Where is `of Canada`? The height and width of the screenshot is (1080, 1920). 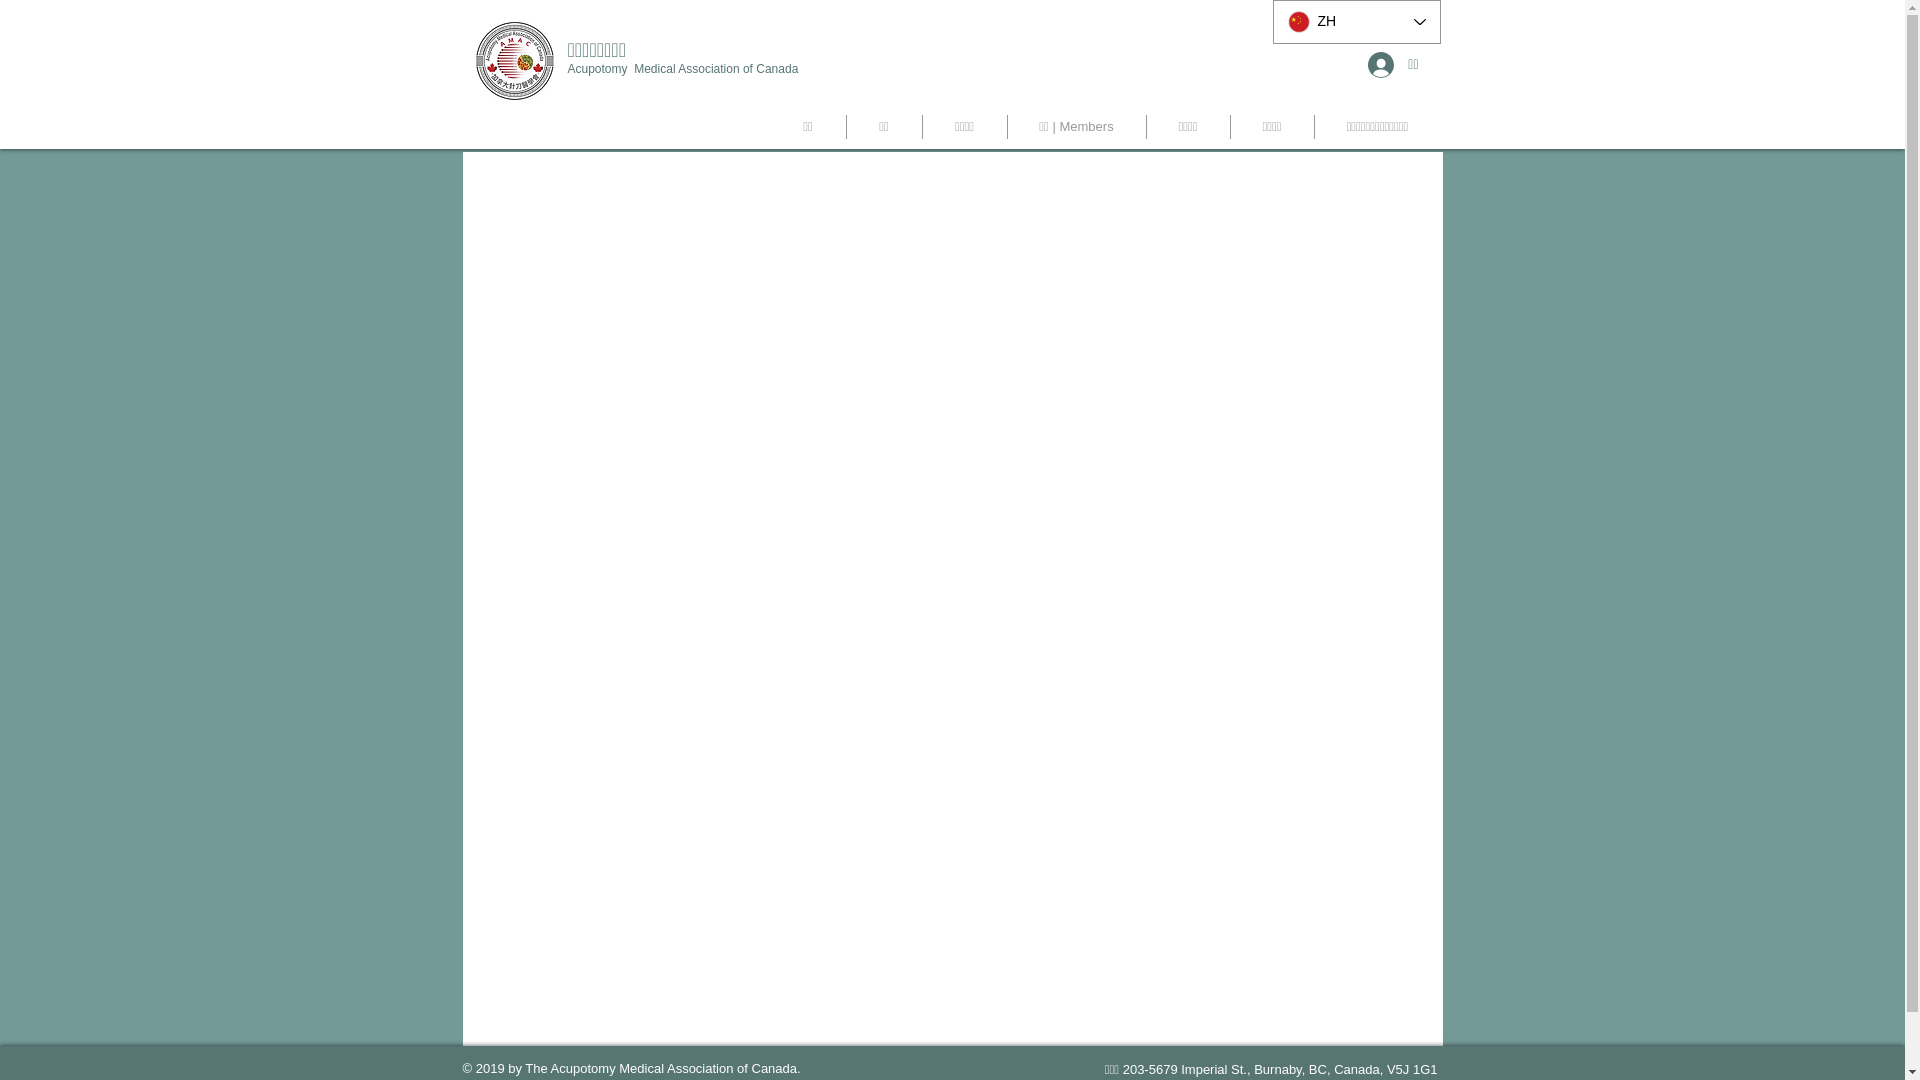
of Canada is located at coordinates (770, 69).